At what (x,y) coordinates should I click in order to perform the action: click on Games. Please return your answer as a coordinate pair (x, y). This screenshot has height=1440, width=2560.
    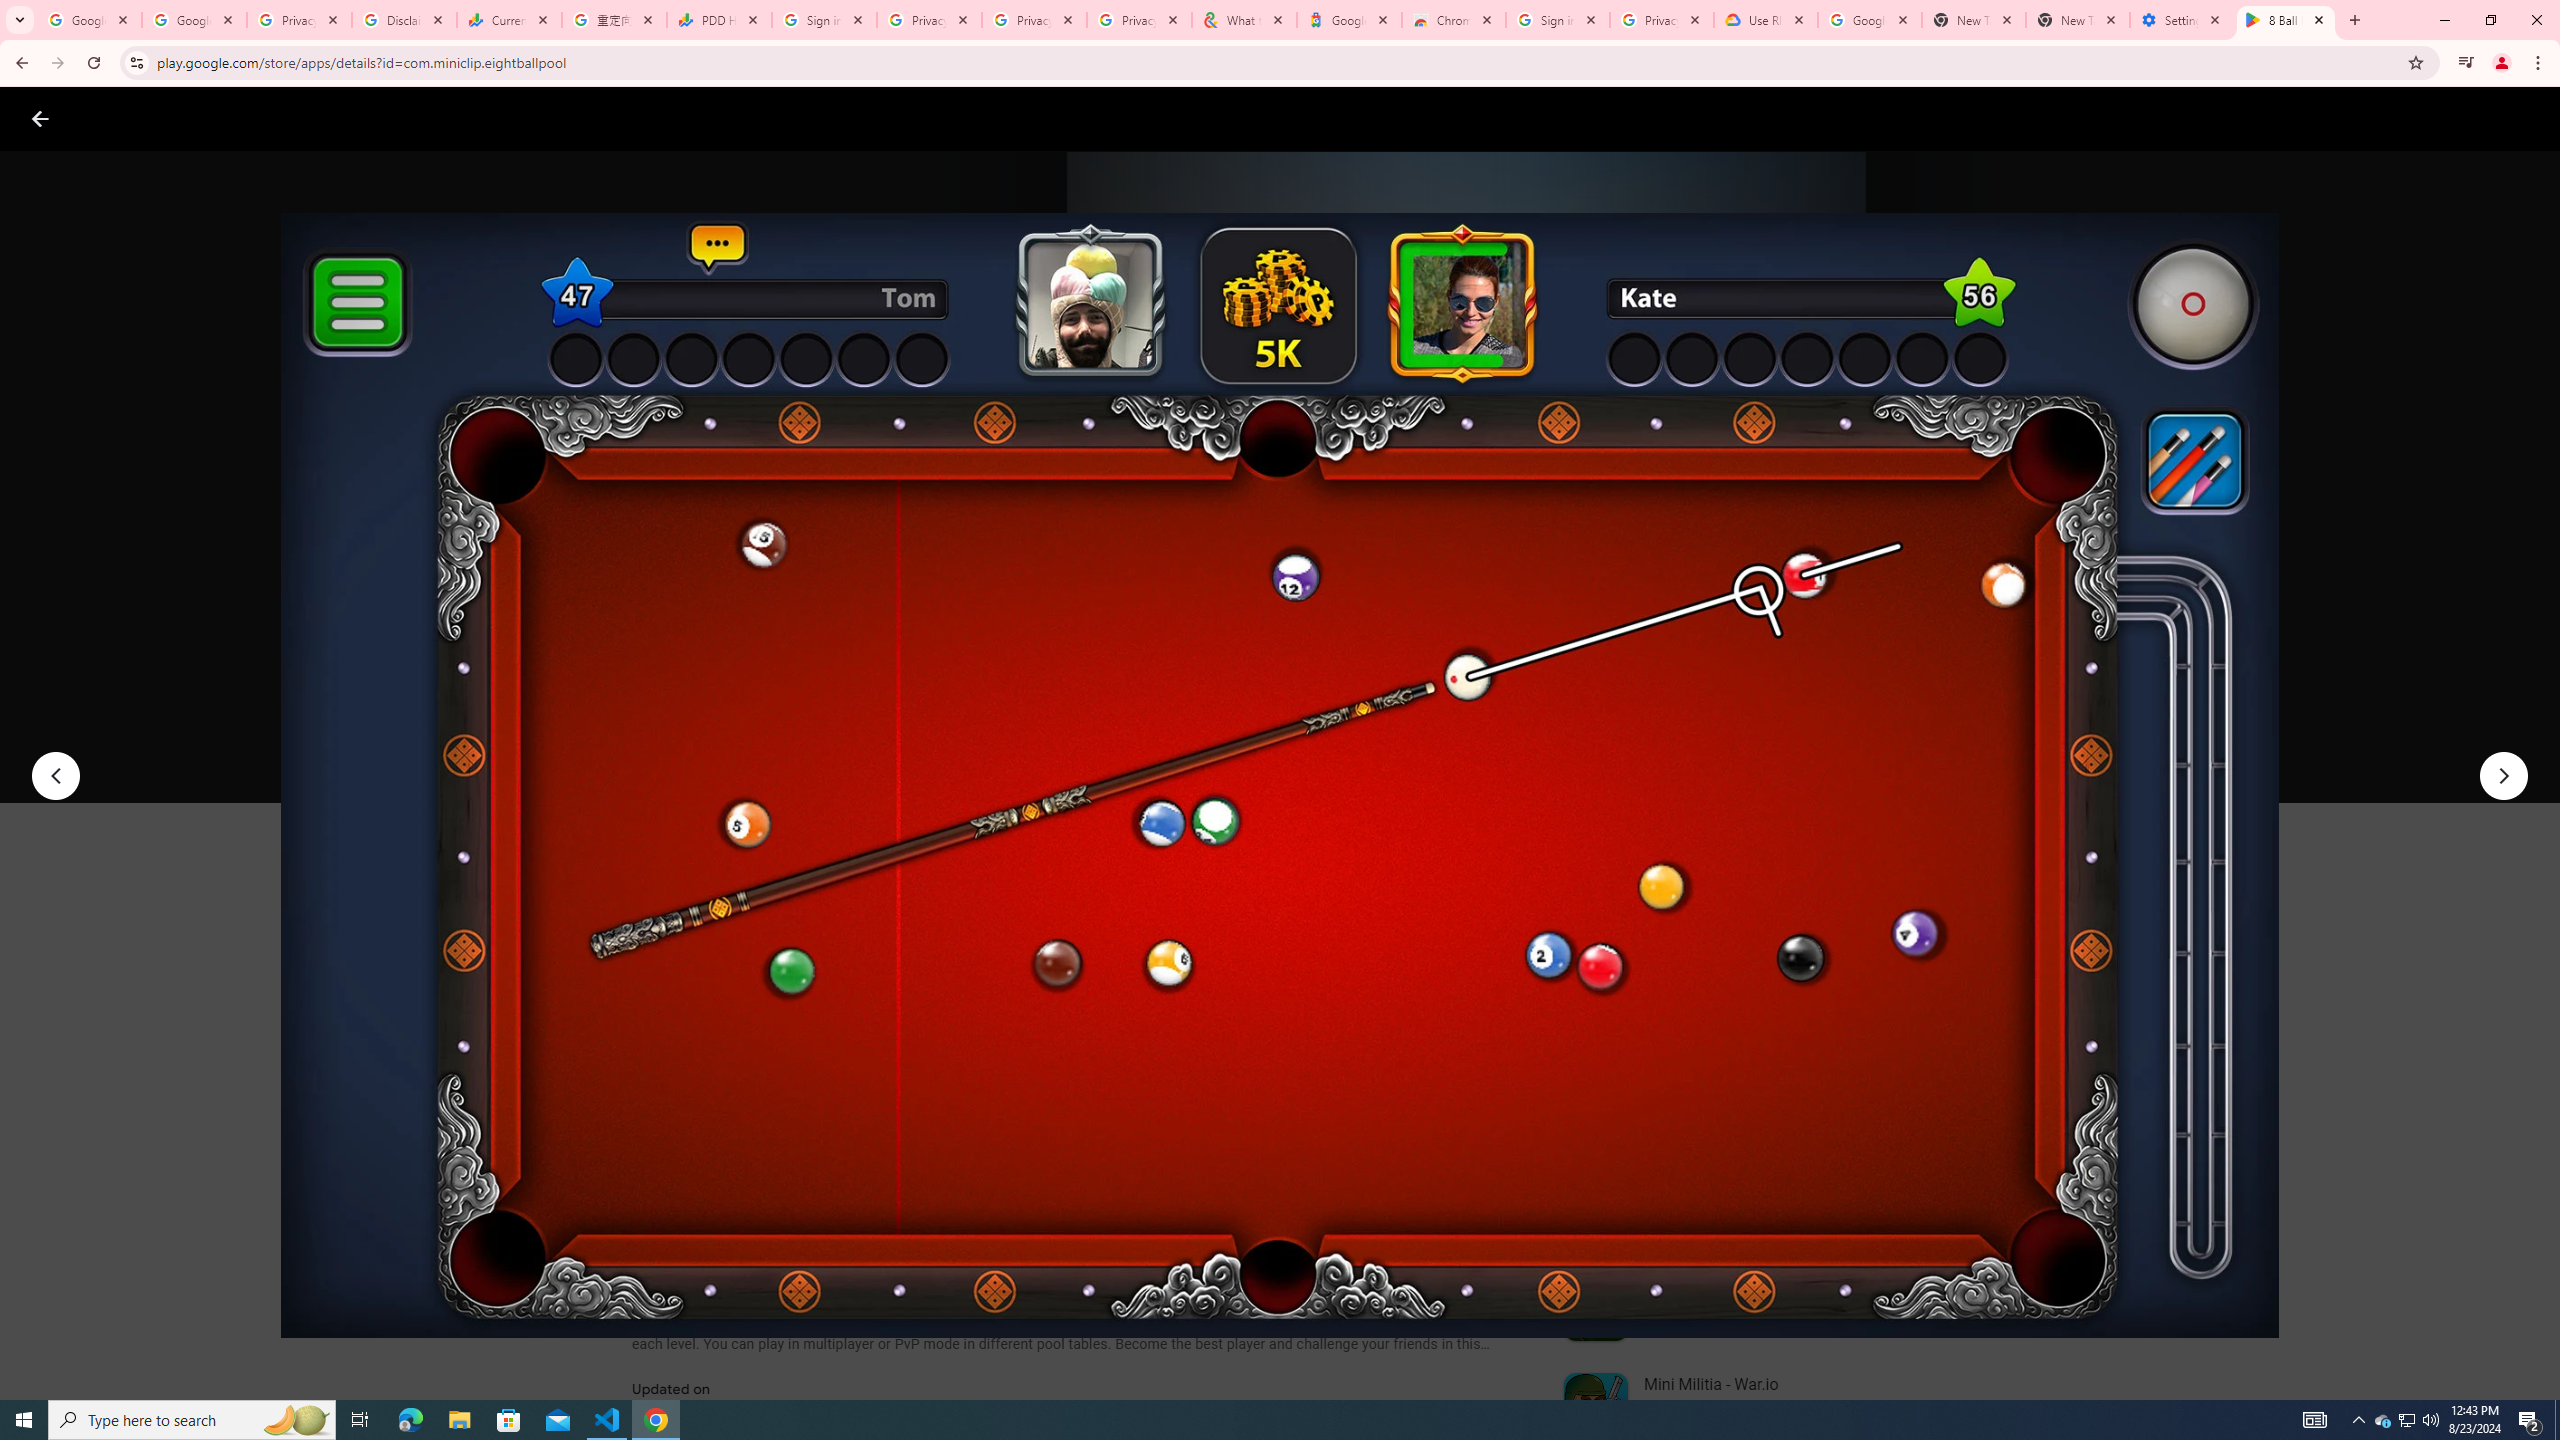
    Looking at the image, I should click on (249, 118).